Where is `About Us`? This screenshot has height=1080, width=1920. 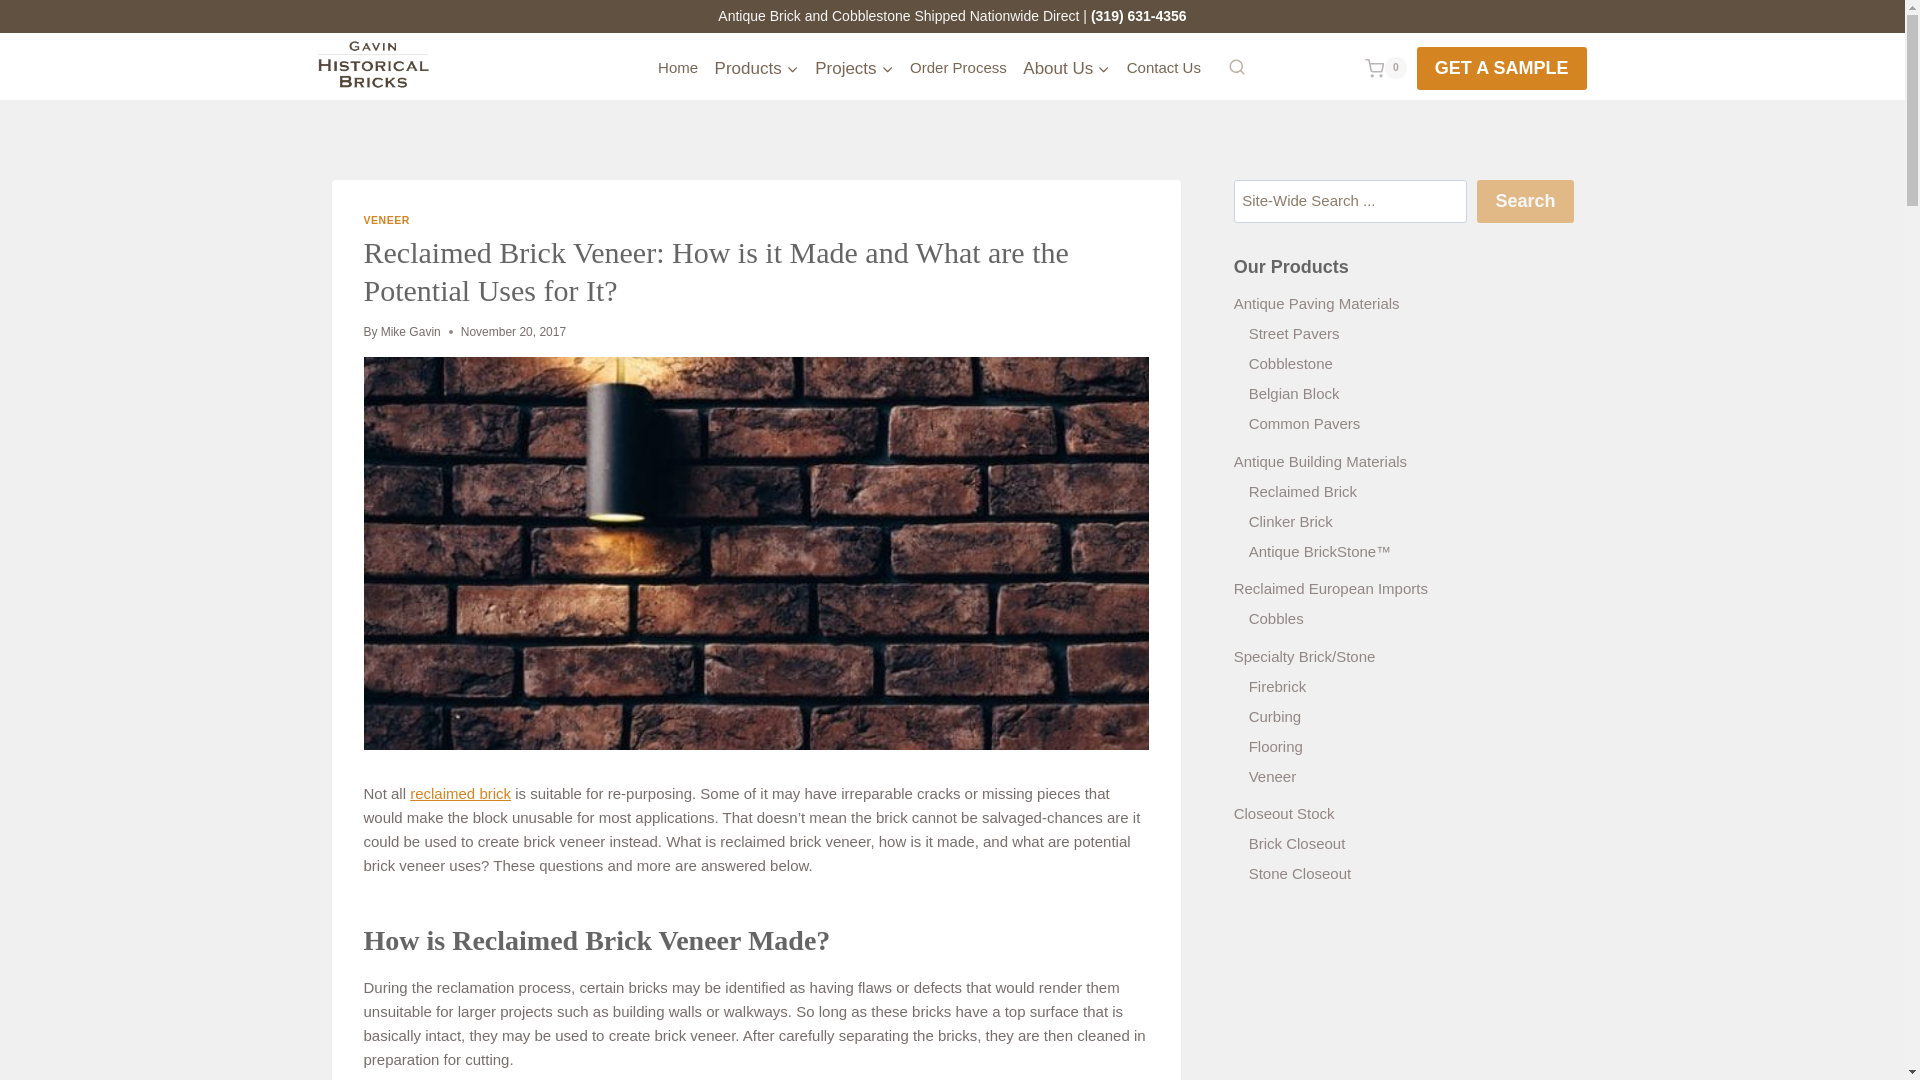 About Us is located at coordinates (1066, 68).